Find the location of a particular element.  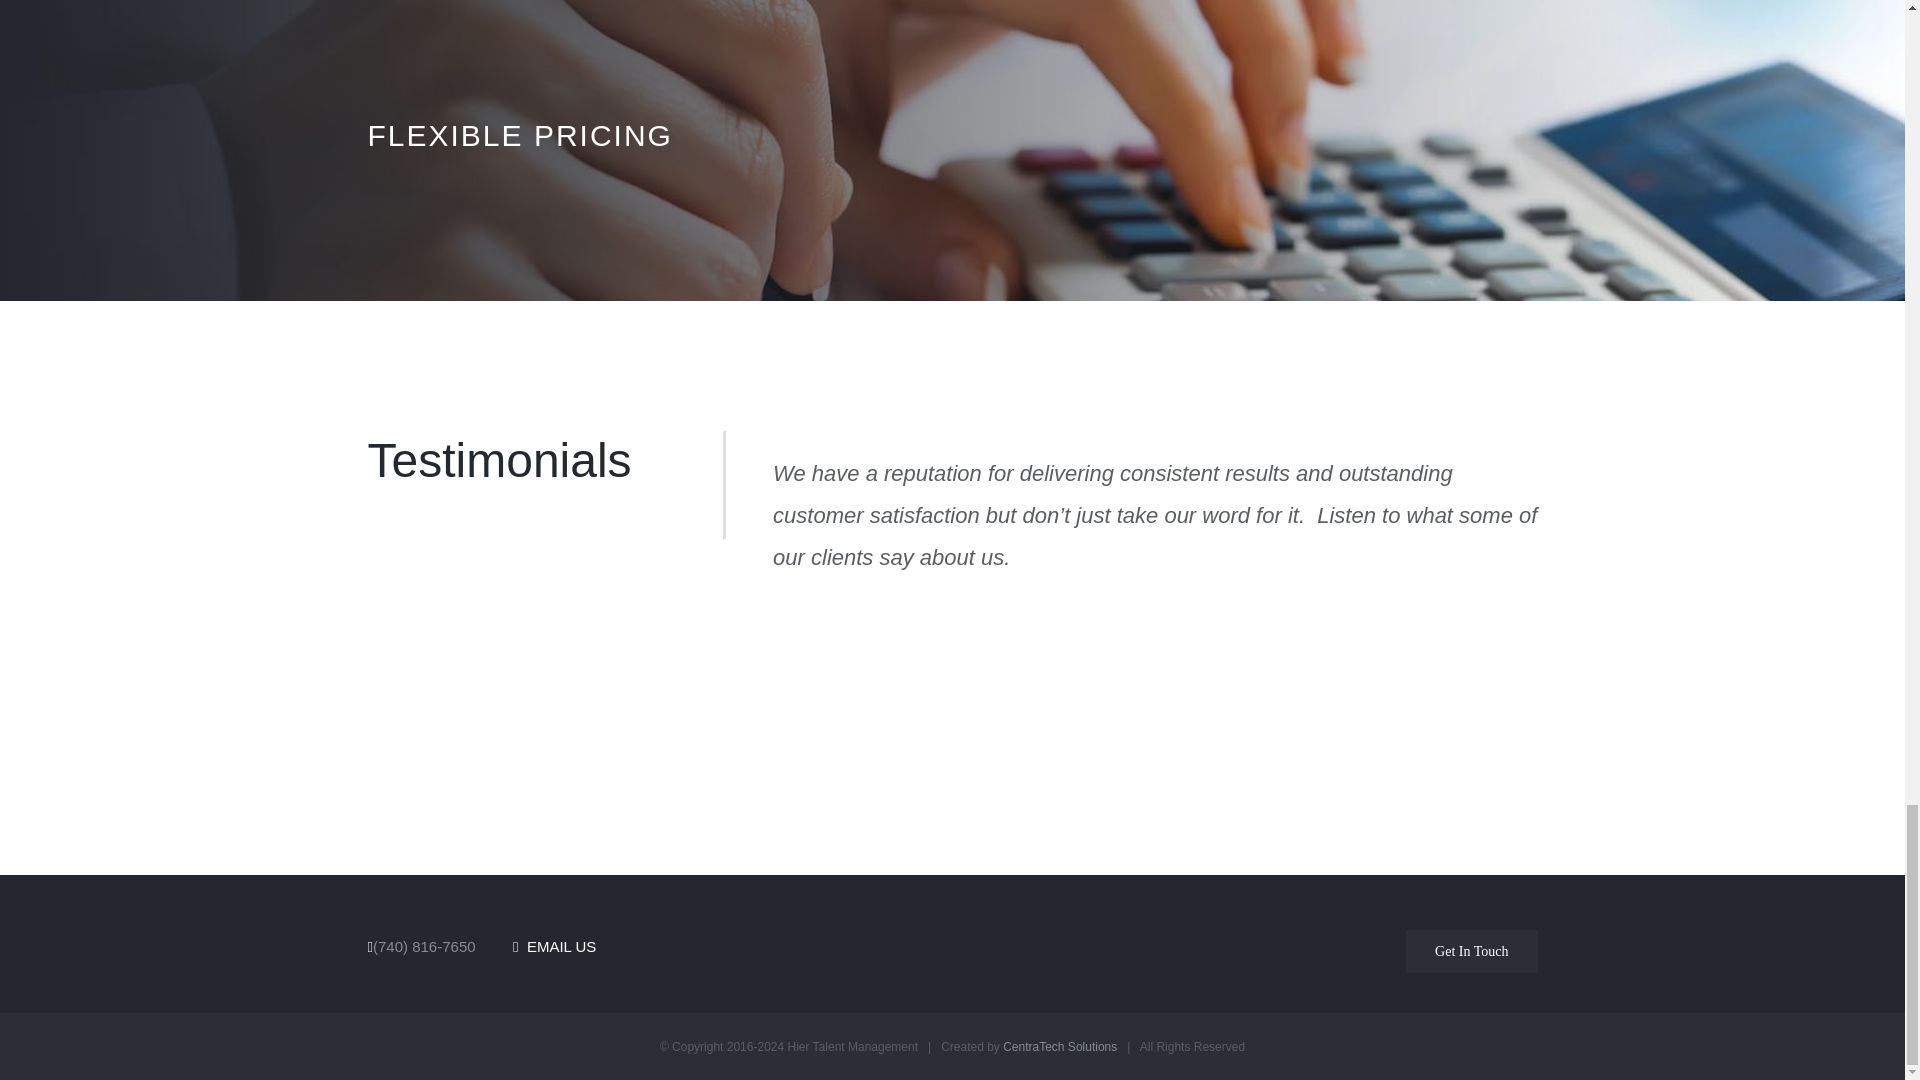

Get In Touch is located at coordinates (1471, 951).